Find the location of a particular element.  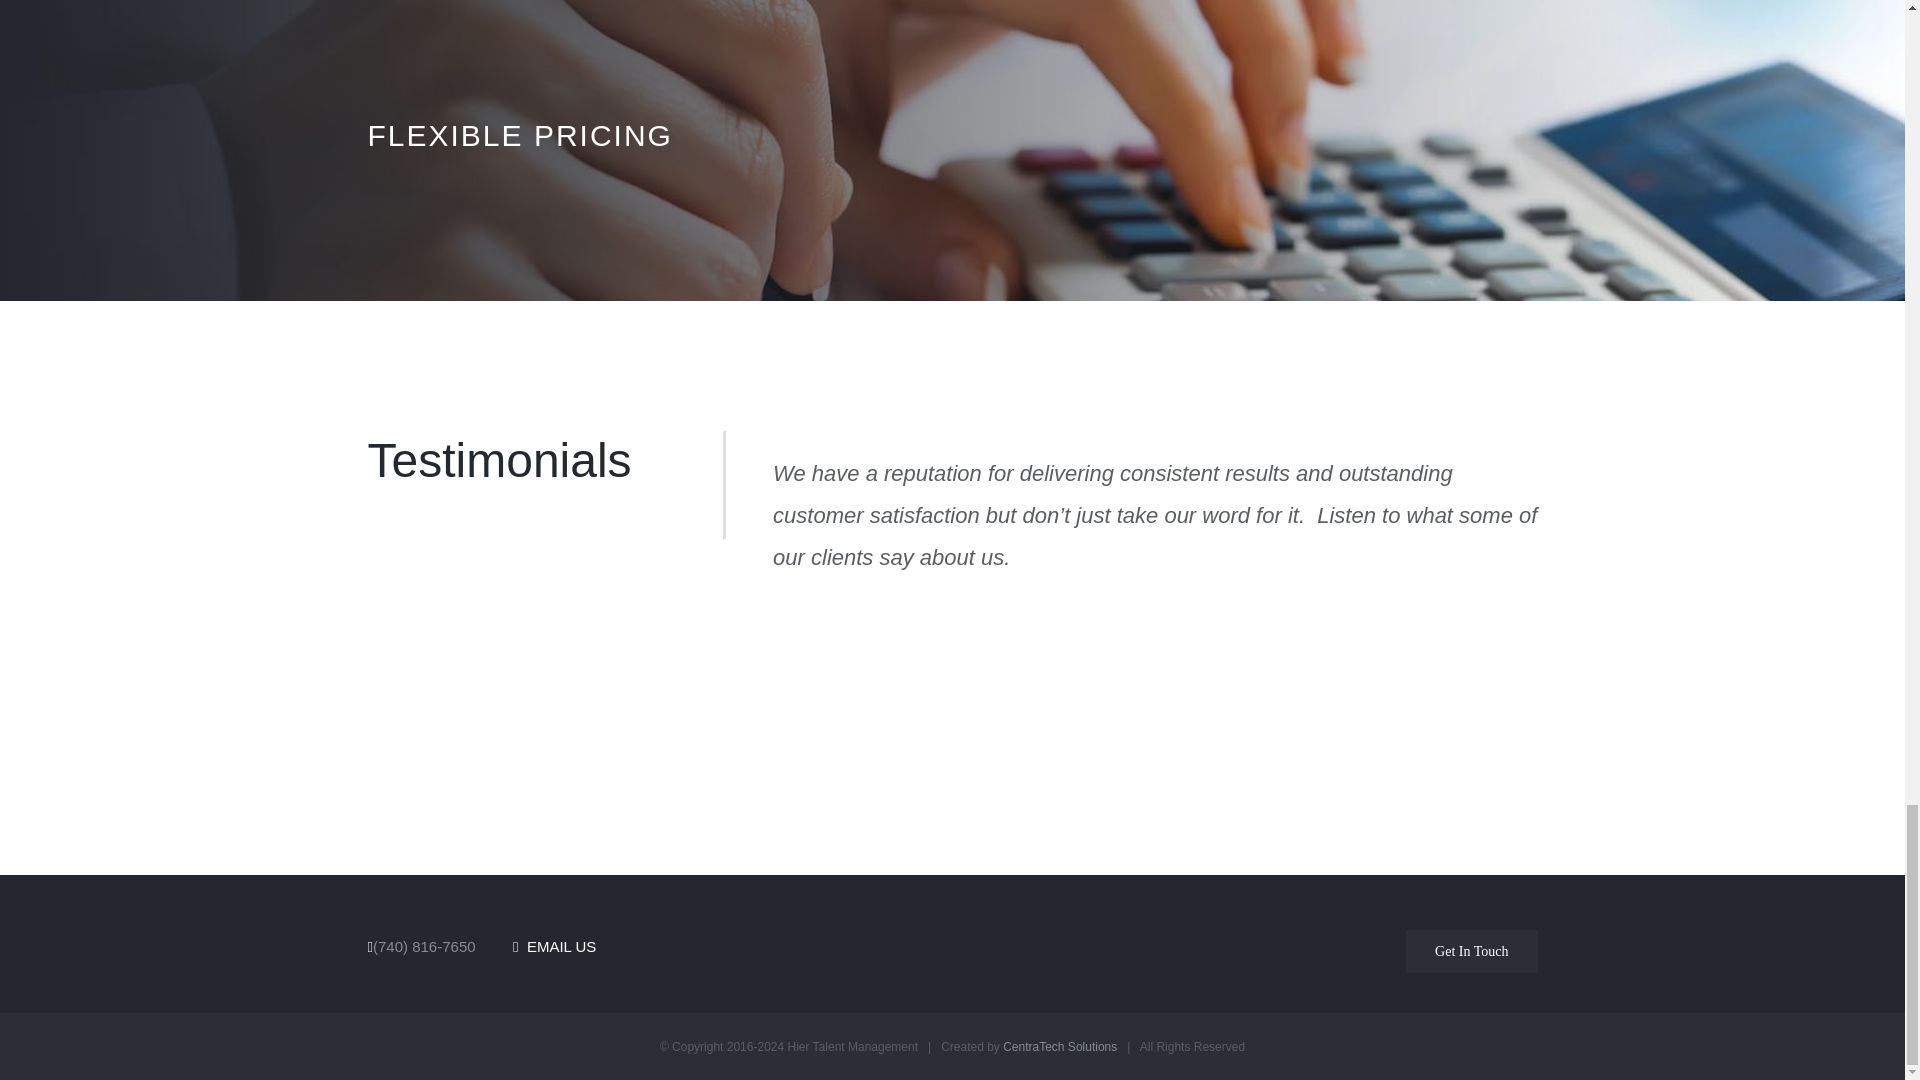

Get In Touch is located at coordinates (1471, 951).